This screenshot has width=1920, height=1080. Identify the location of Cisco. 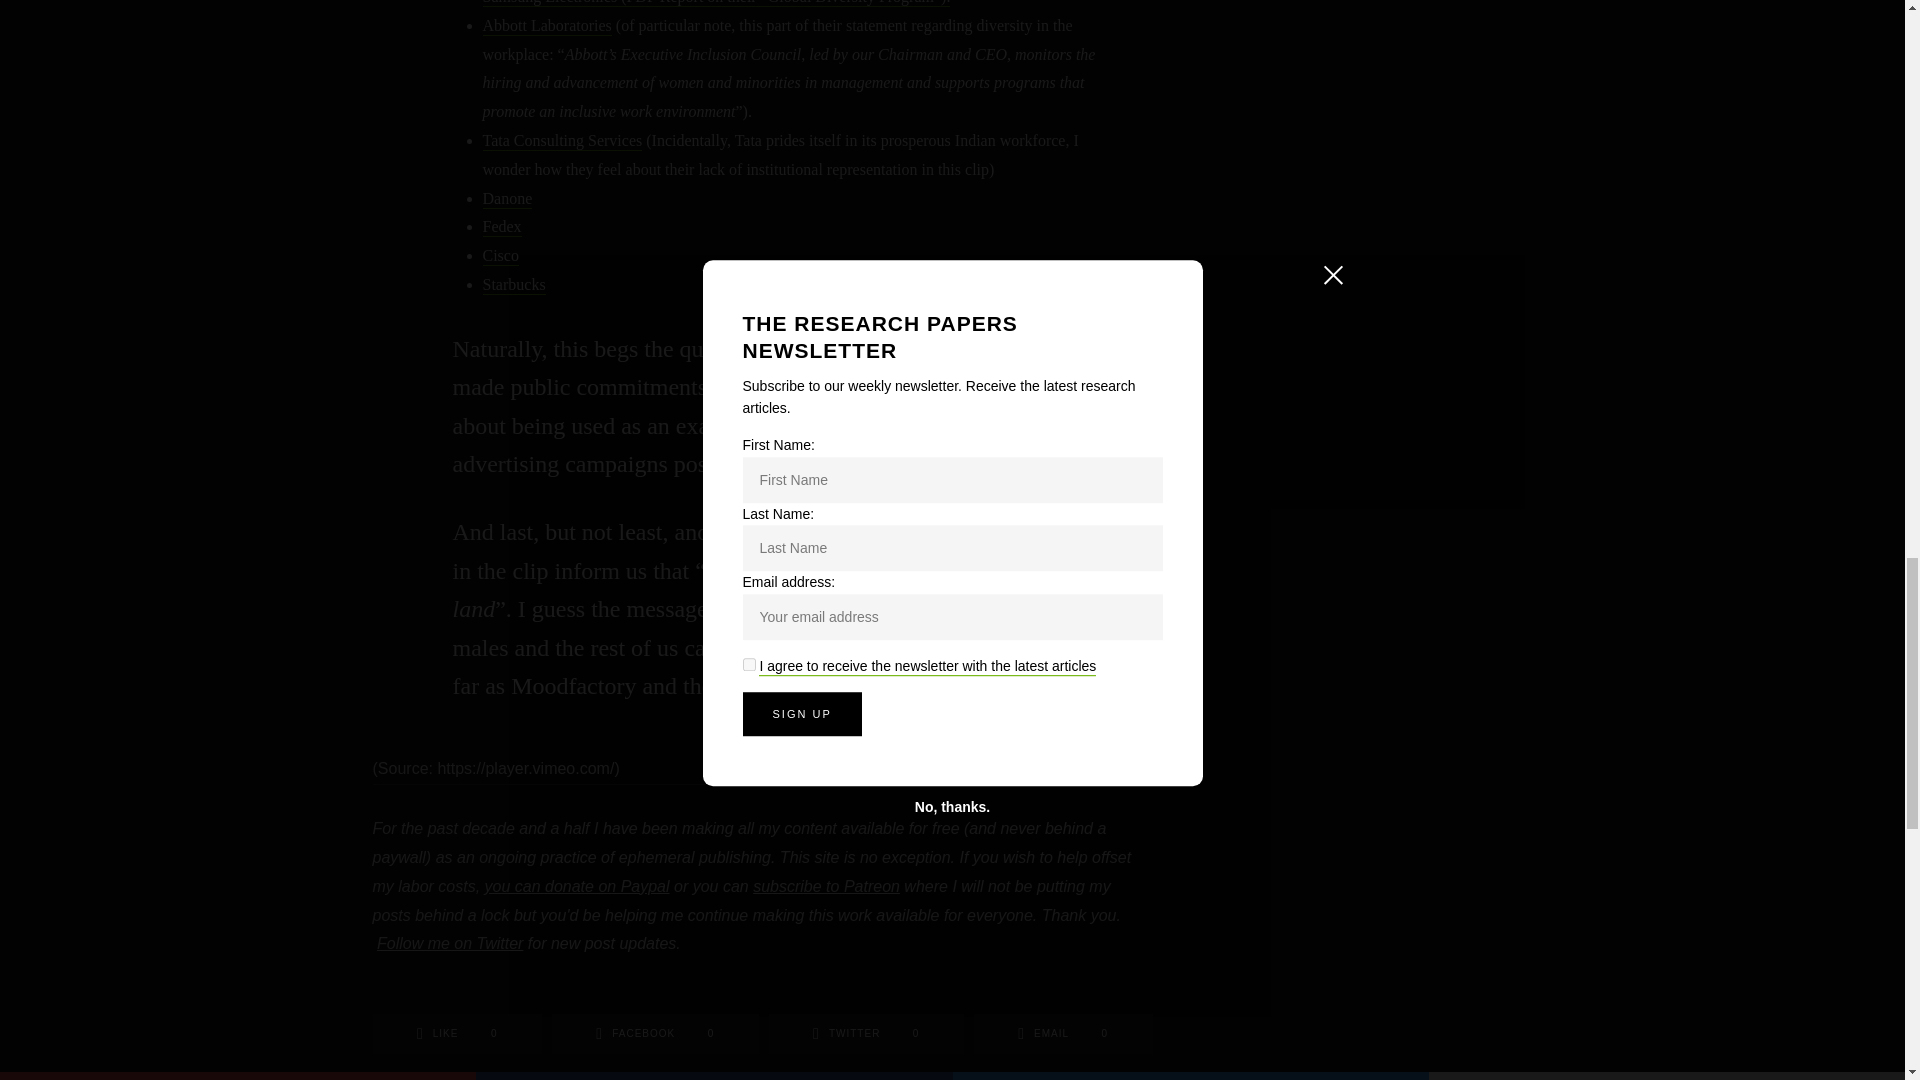
(500, 256).